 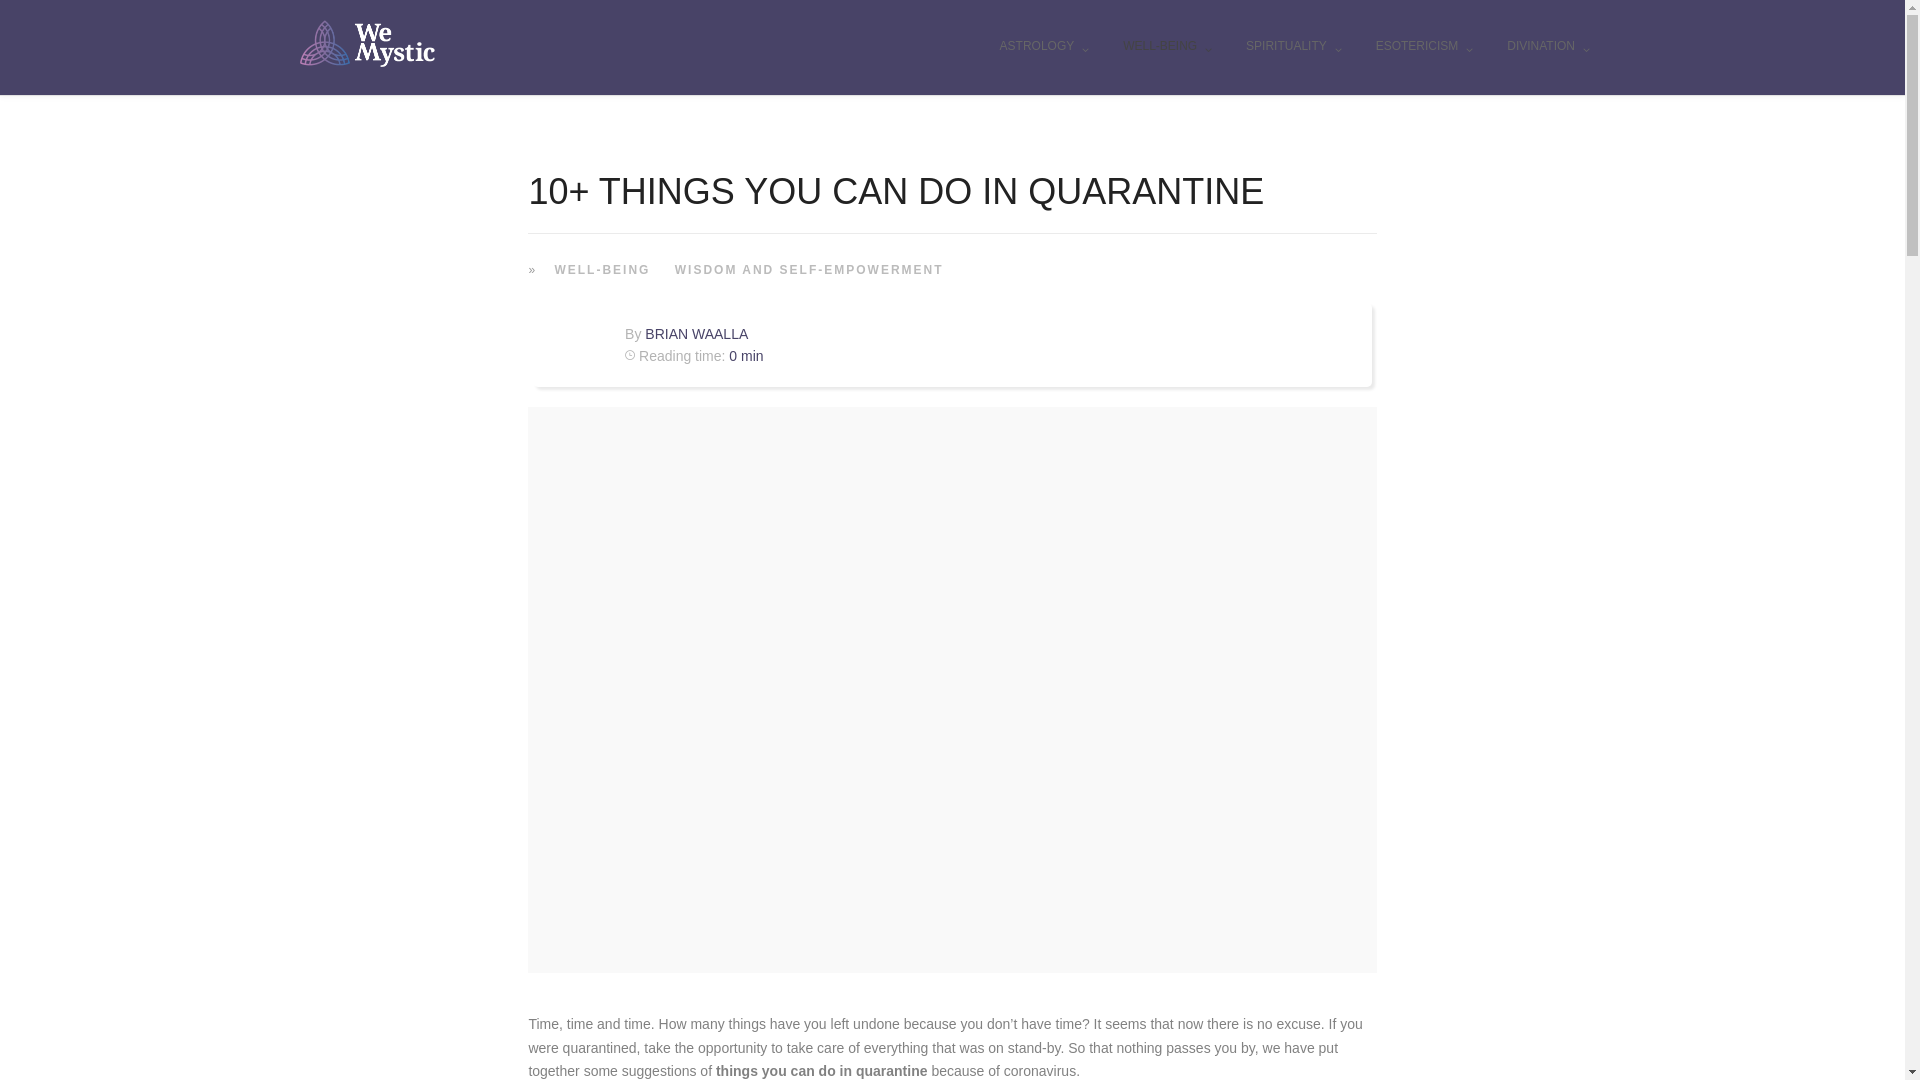 What do you see at coordinates (1548, 47) in the screenshot?
I see `DIVINATION` at bounding box center [1548, 47].